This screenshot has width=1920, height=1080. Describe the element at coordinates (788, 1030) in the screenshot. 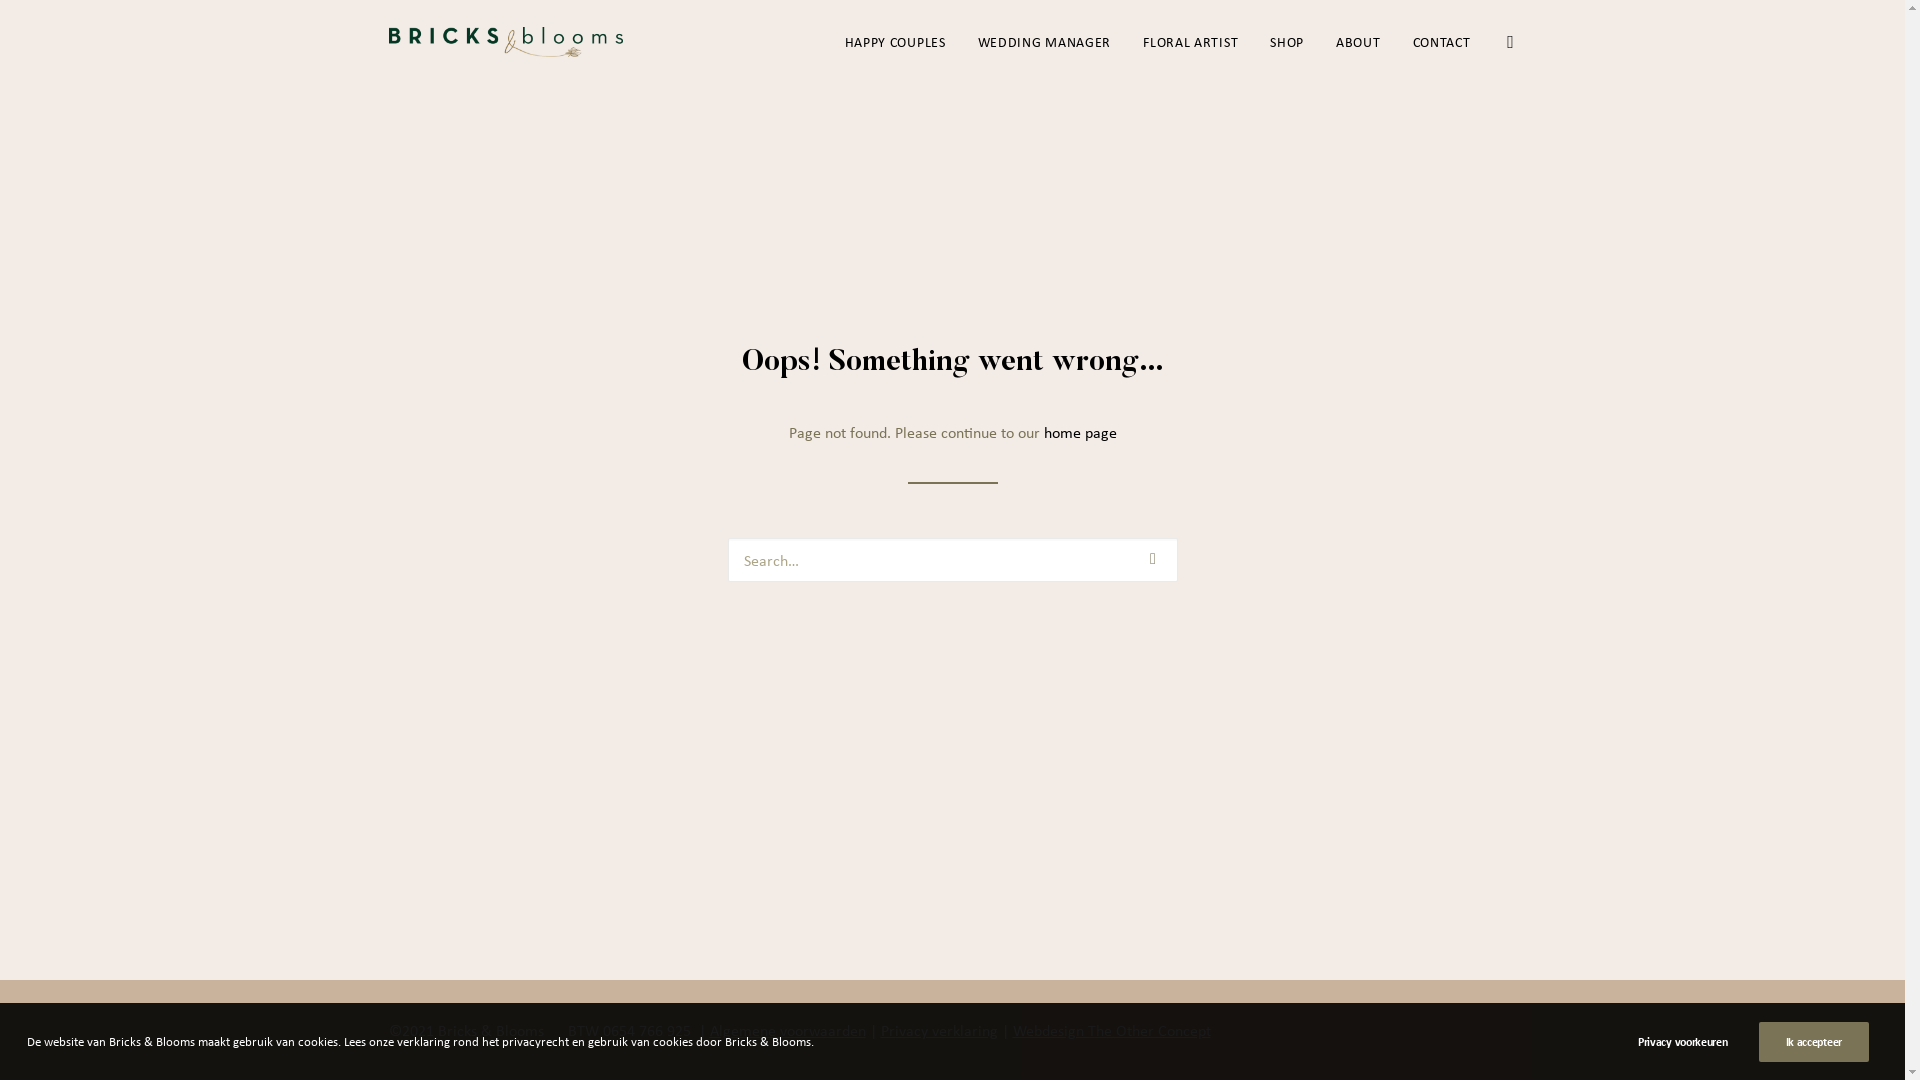

I see `Algemene voorwaarden` at that location.